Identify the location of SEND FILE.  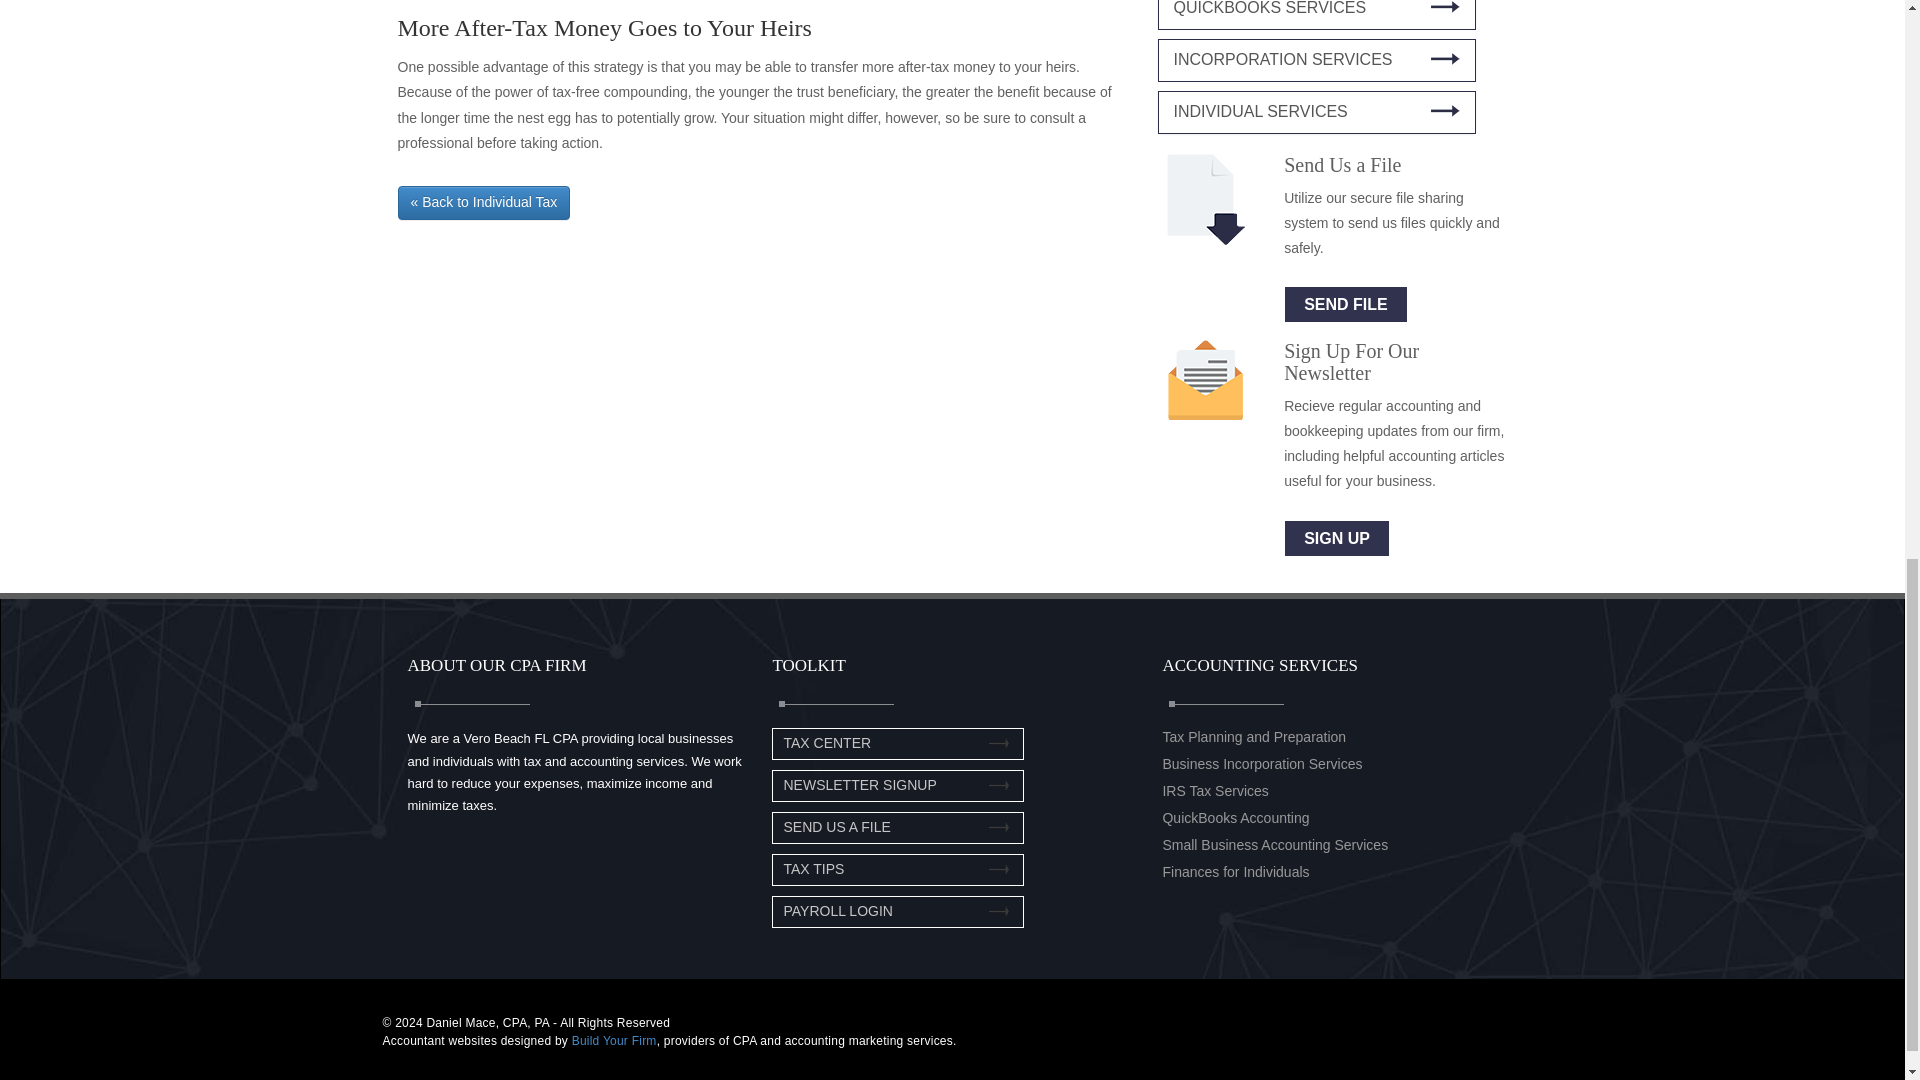
(1346, 304).